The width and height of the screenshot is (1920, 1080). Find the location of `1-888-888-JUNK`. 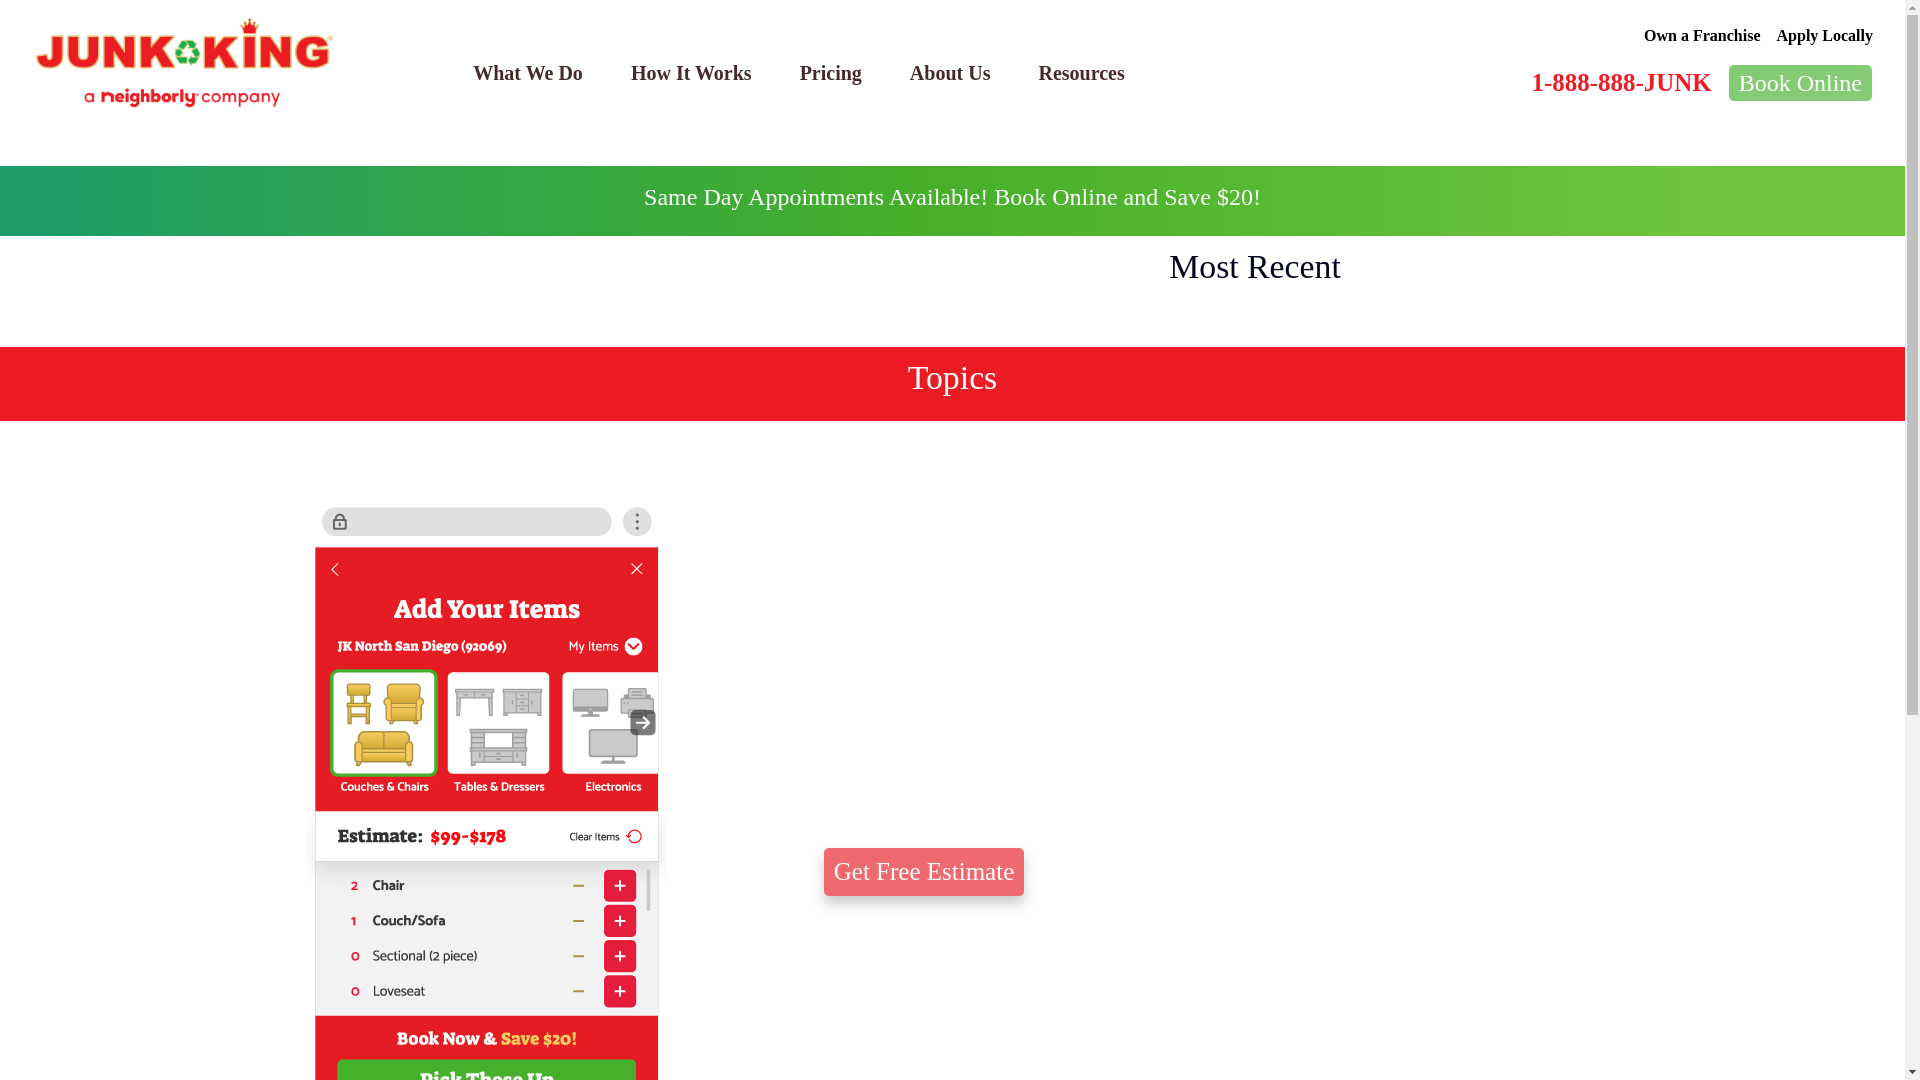

1-888-888-JUNK is located at coordinates (1620, 82).